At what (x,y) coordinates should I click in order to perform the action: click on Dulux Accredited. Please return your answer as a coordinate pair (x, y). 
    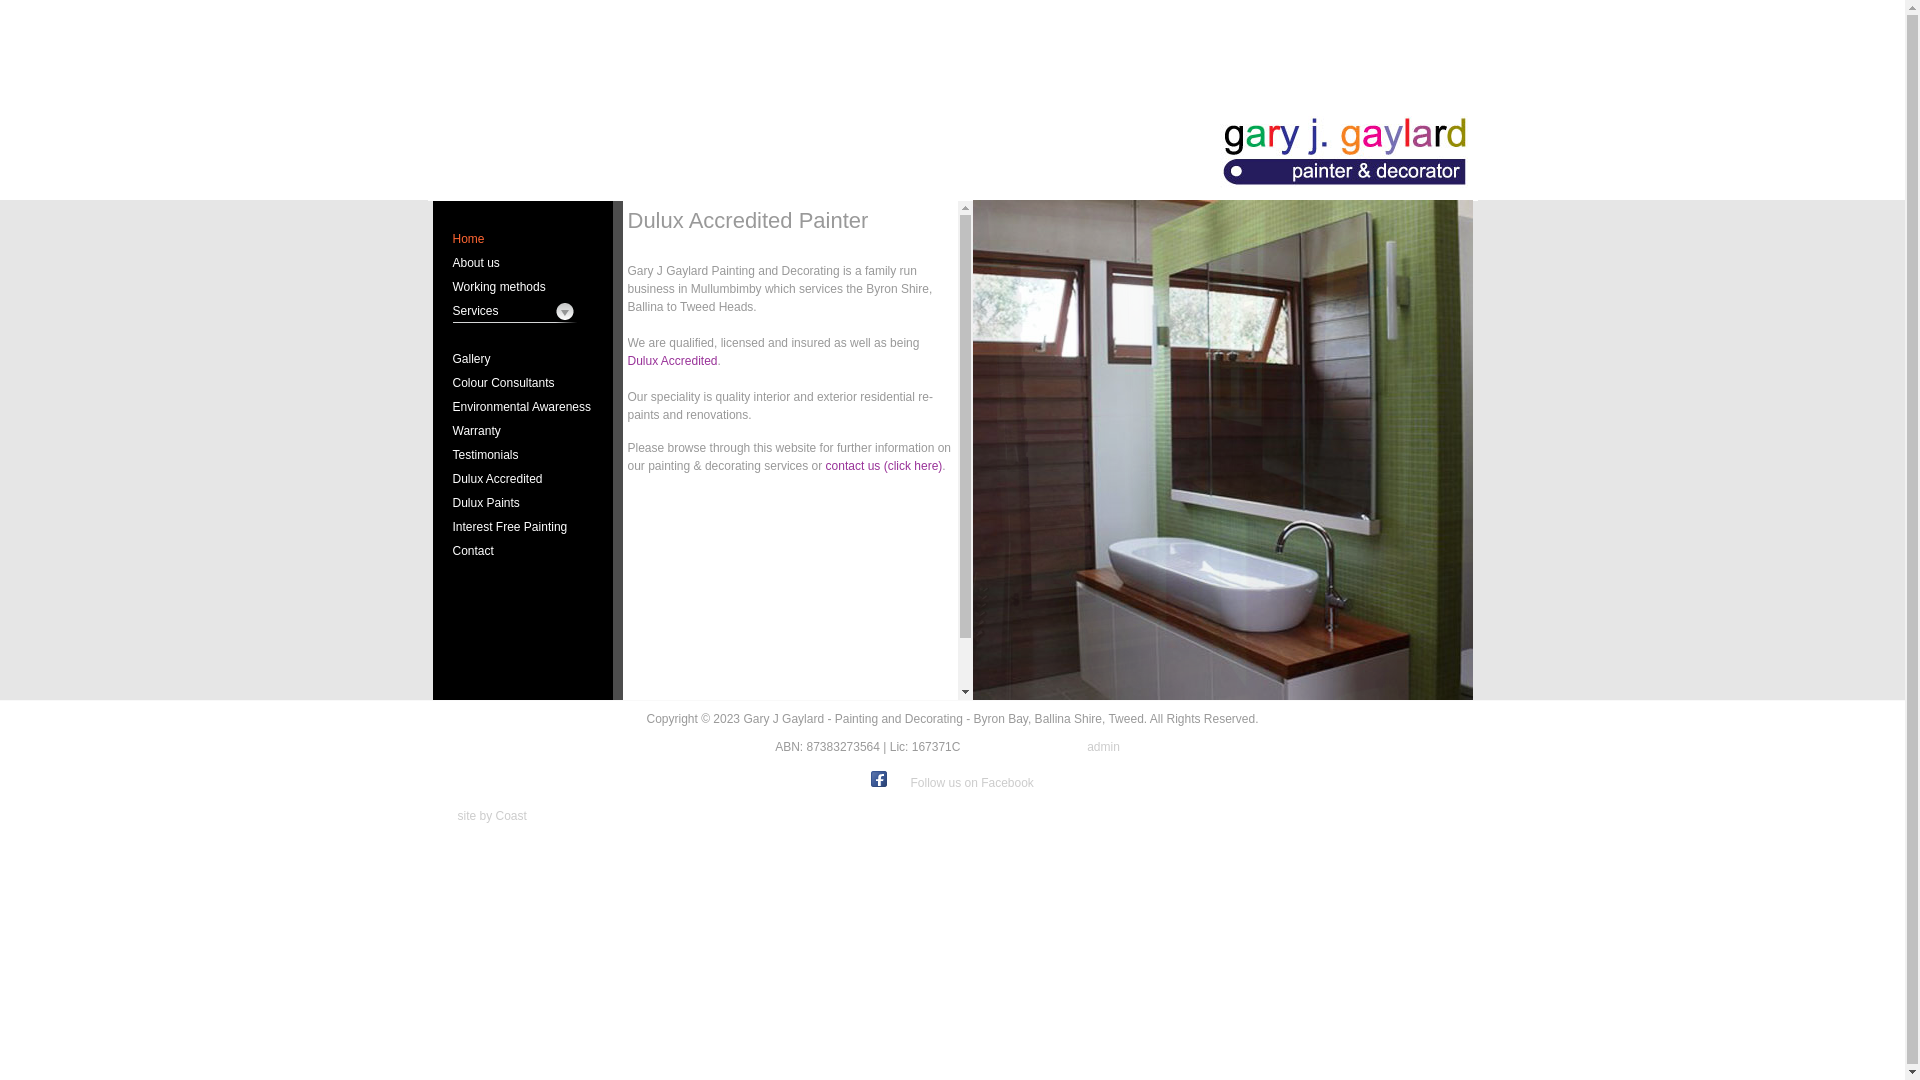
    Looking at the image, I should click on (524, 479).